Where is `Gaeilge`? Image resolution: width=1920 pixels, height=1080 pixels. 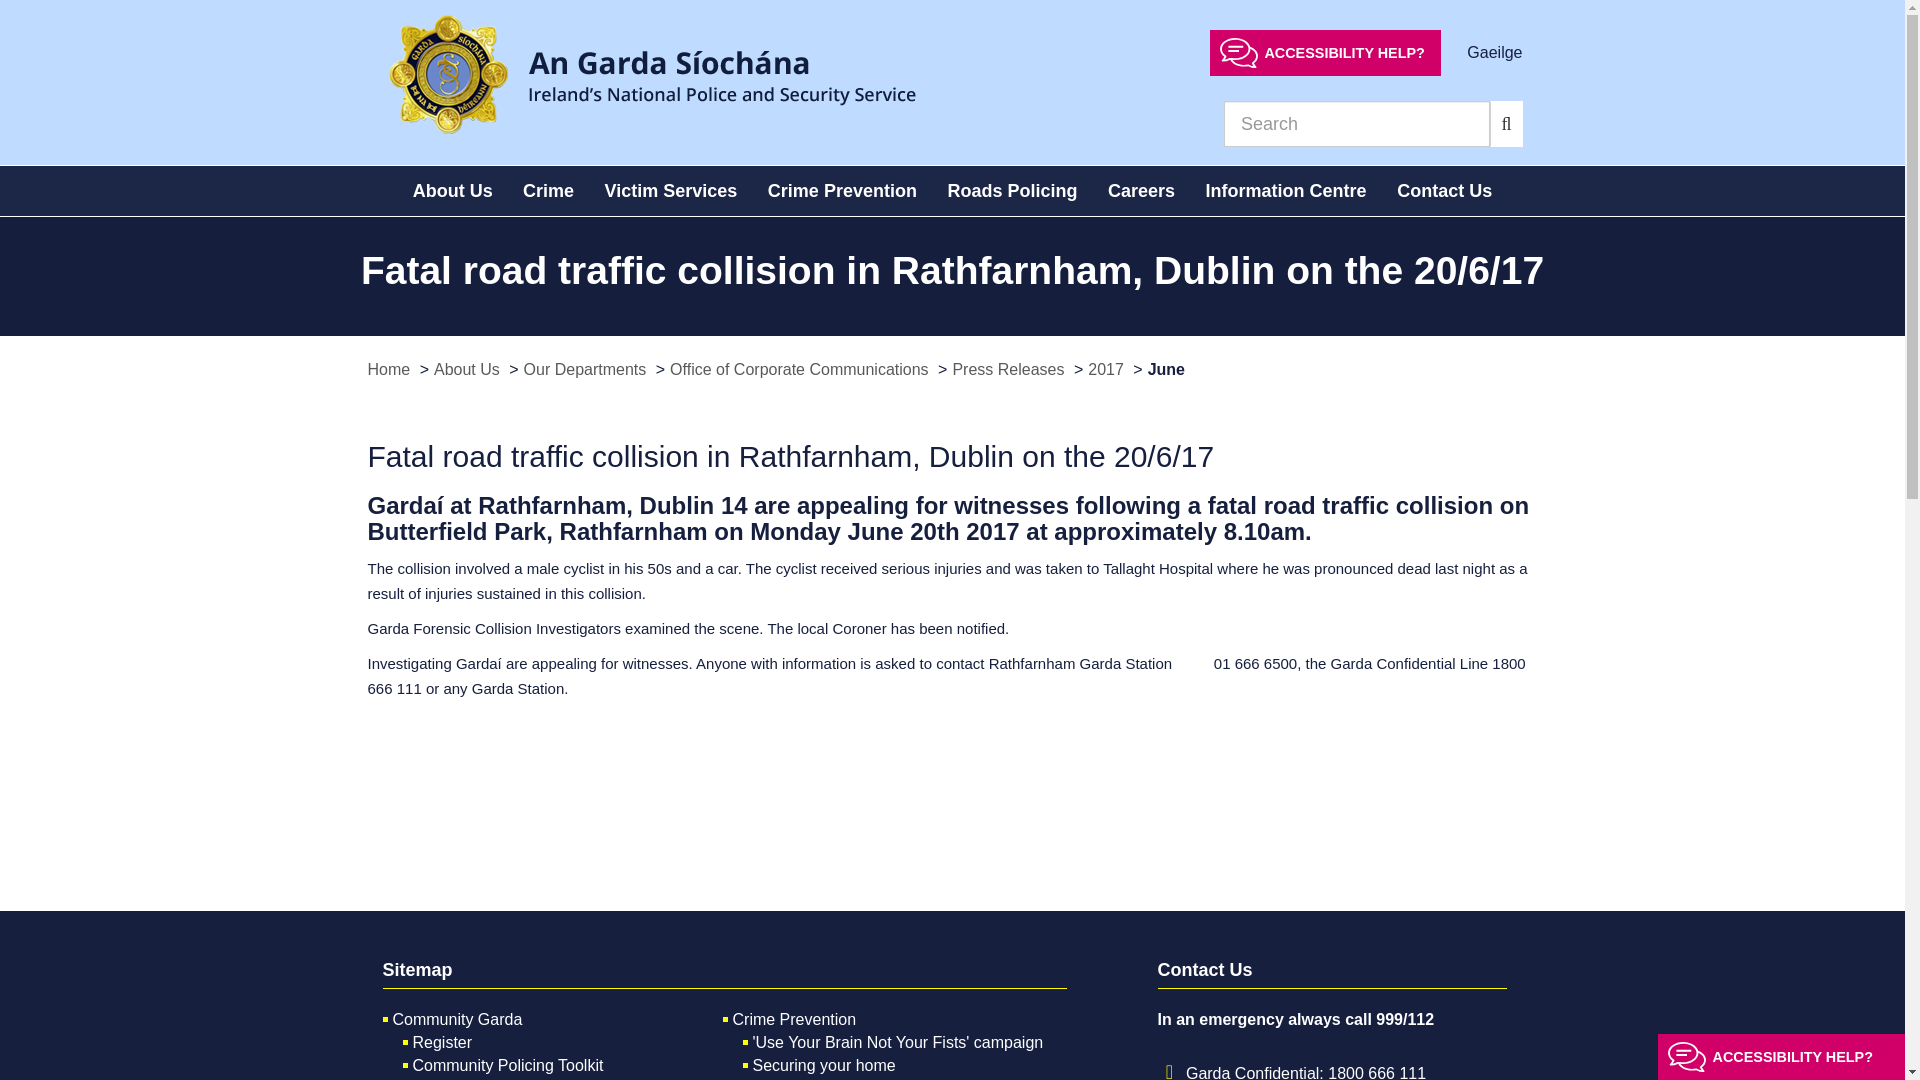
Gaeilge is located at coordinates (1494, 52).